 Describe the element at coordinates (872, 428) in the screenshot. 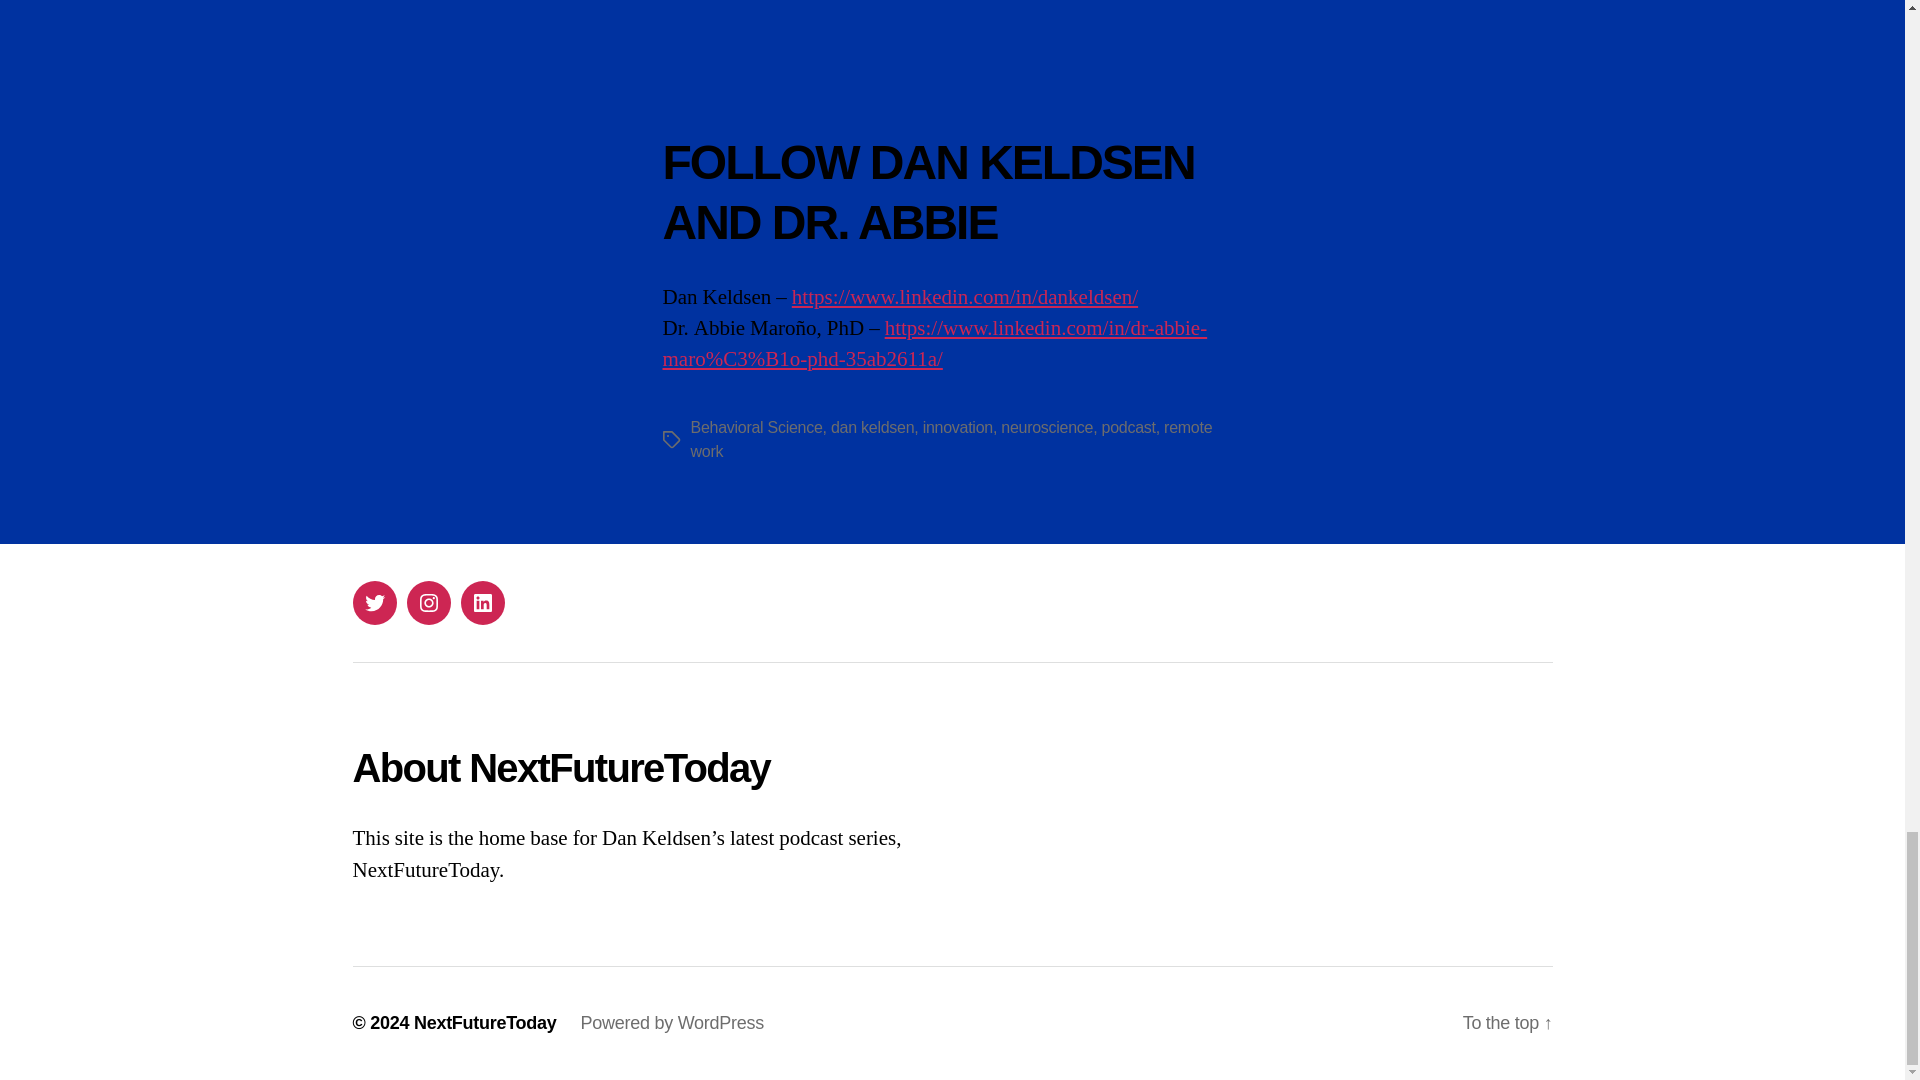

I see `dan keldsen` at that location.